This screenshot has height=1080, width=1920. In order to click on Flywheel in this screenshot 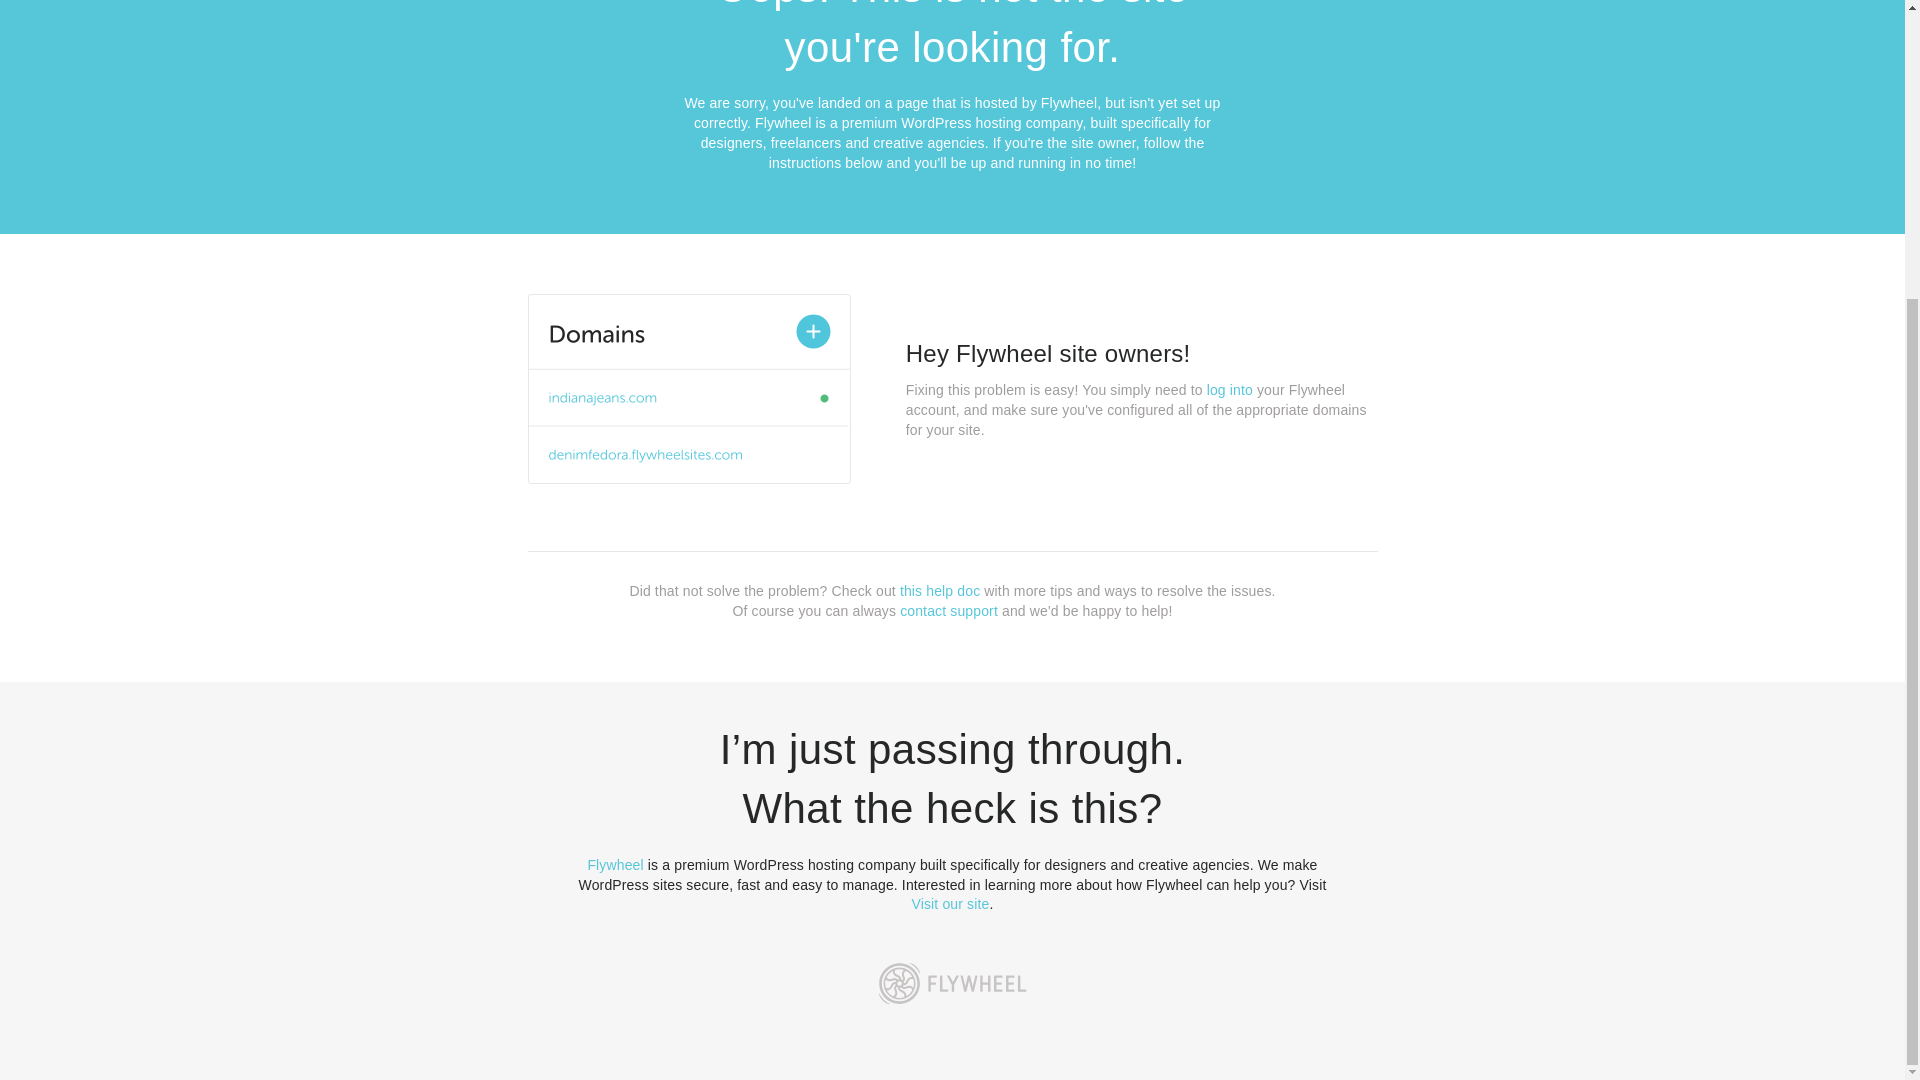, I will do `click(615, 864)`.